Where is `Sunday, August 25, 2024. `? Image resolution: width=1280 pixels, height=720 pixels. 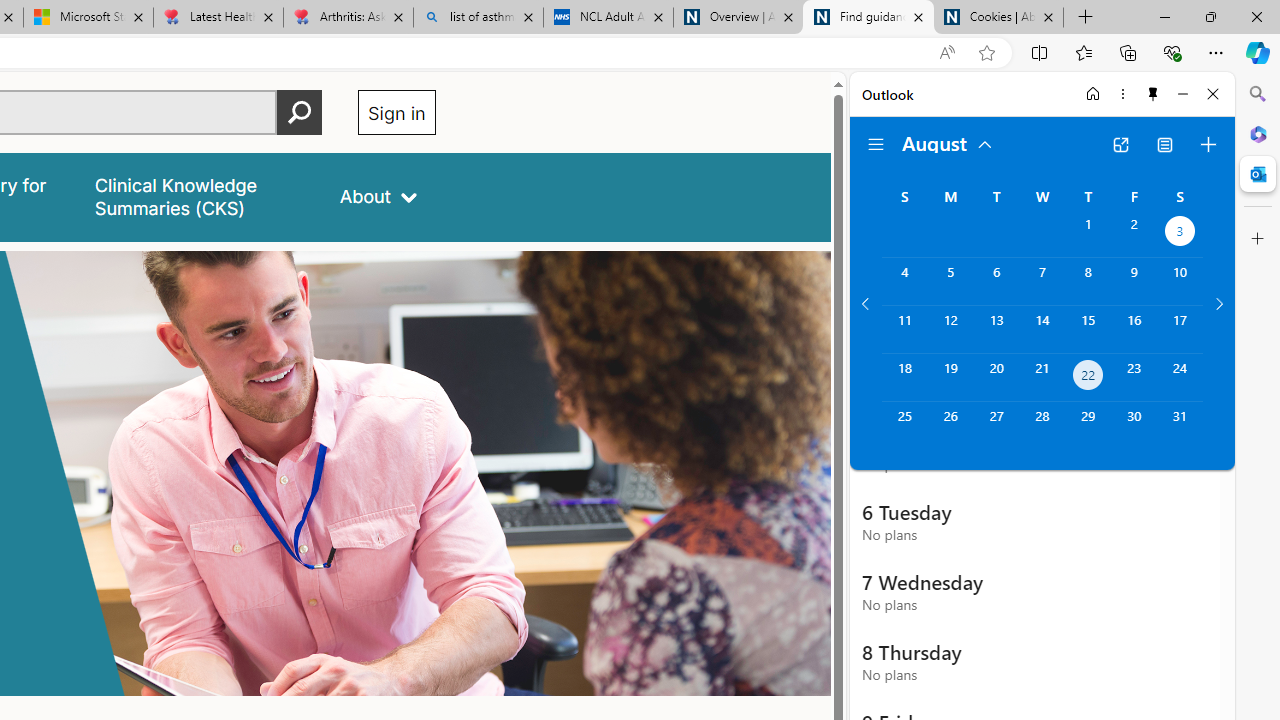 Sunday, August 25, 2024.  is located at coordinates (904, 426).